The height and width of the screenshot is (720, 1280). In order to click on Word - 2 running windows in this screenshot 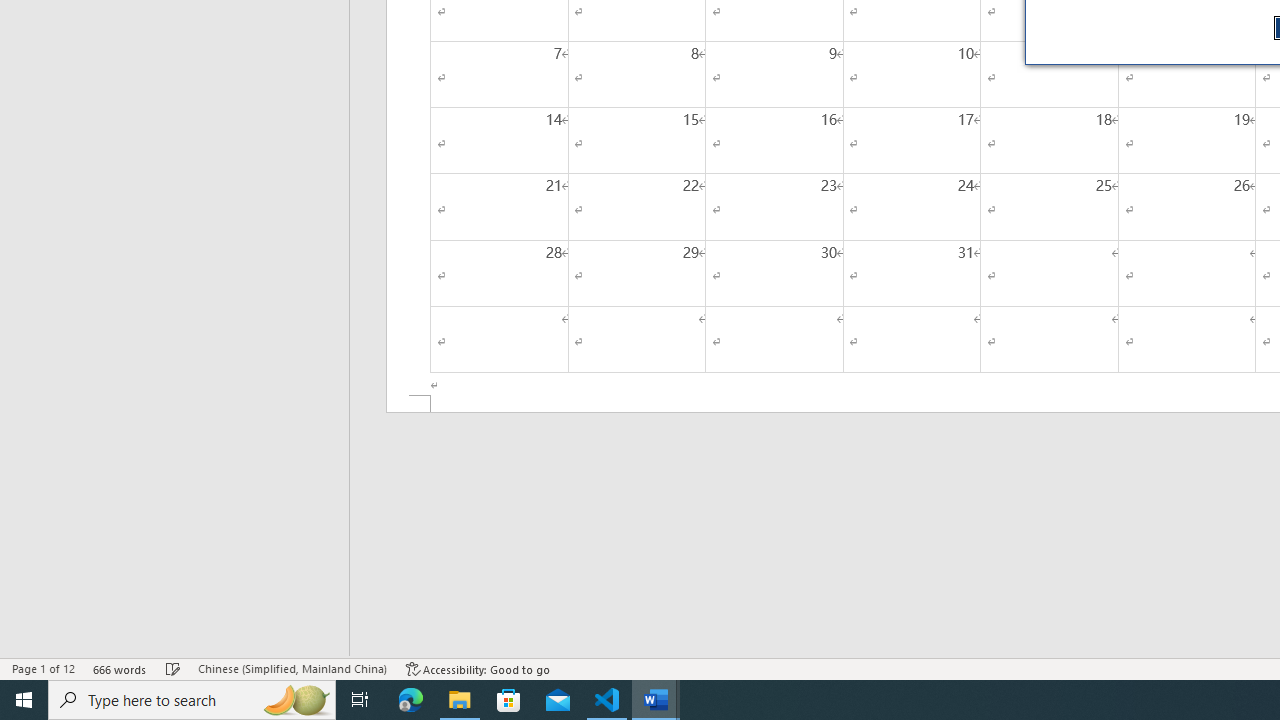, I will do `click(656, 700)`.